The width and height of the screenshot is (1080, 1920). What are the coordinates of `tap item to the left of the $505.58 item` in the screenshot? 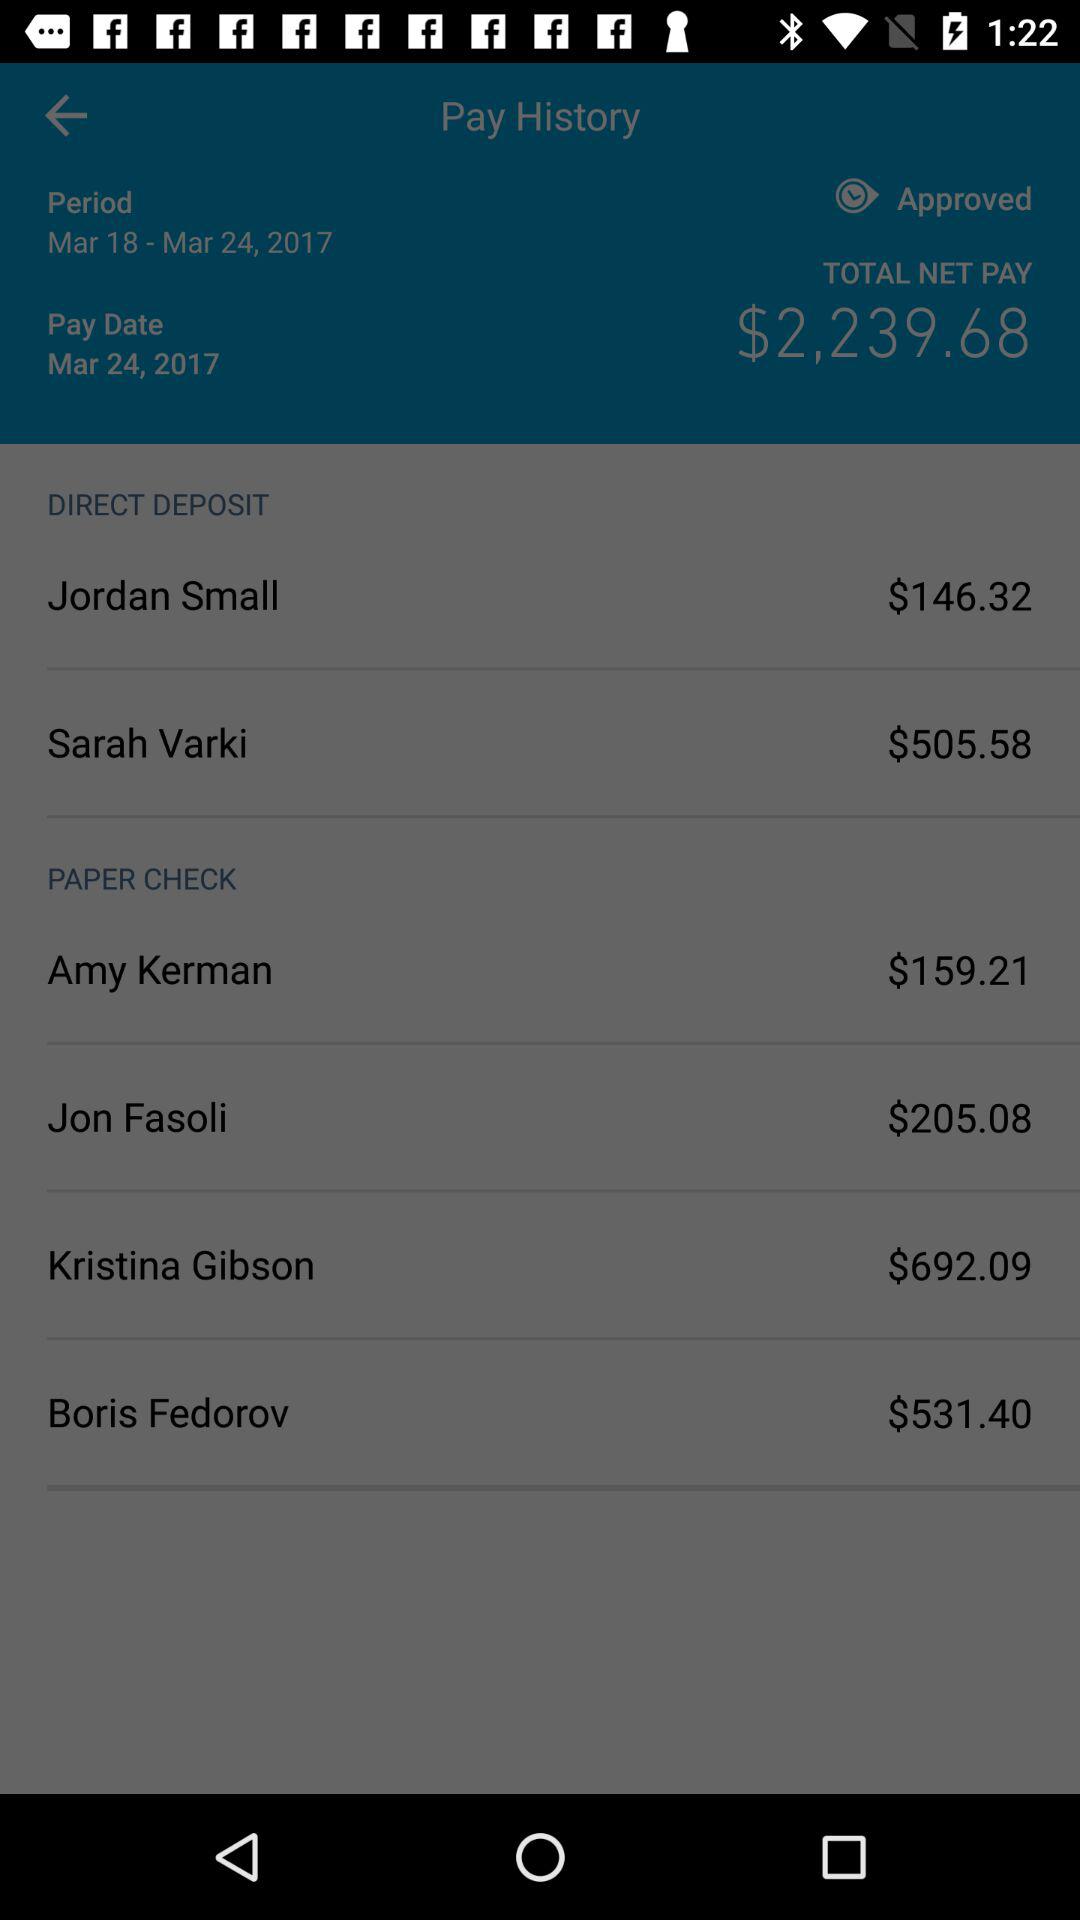 It's located at (294, 742).